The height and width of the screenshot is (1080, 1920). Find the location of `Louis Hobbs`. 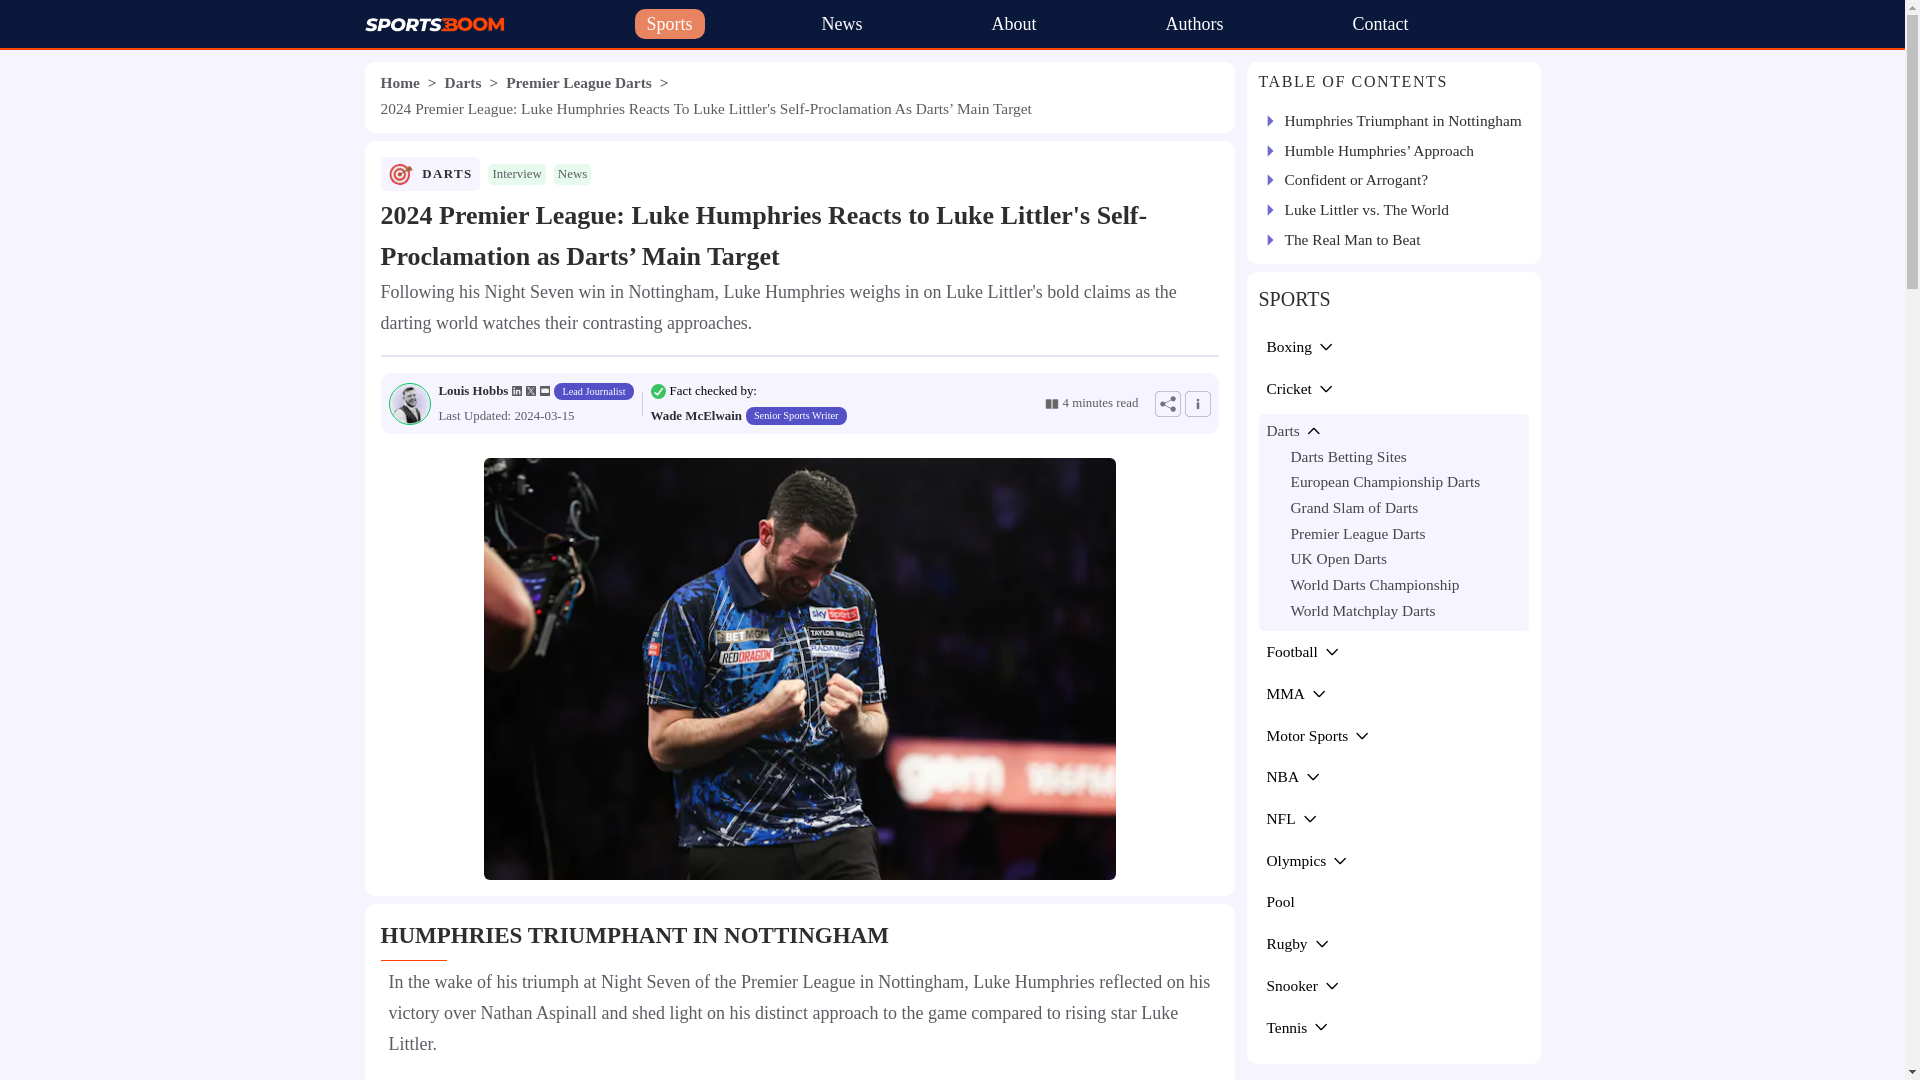

Louis Hobbs is located at coordinates (472, 391).